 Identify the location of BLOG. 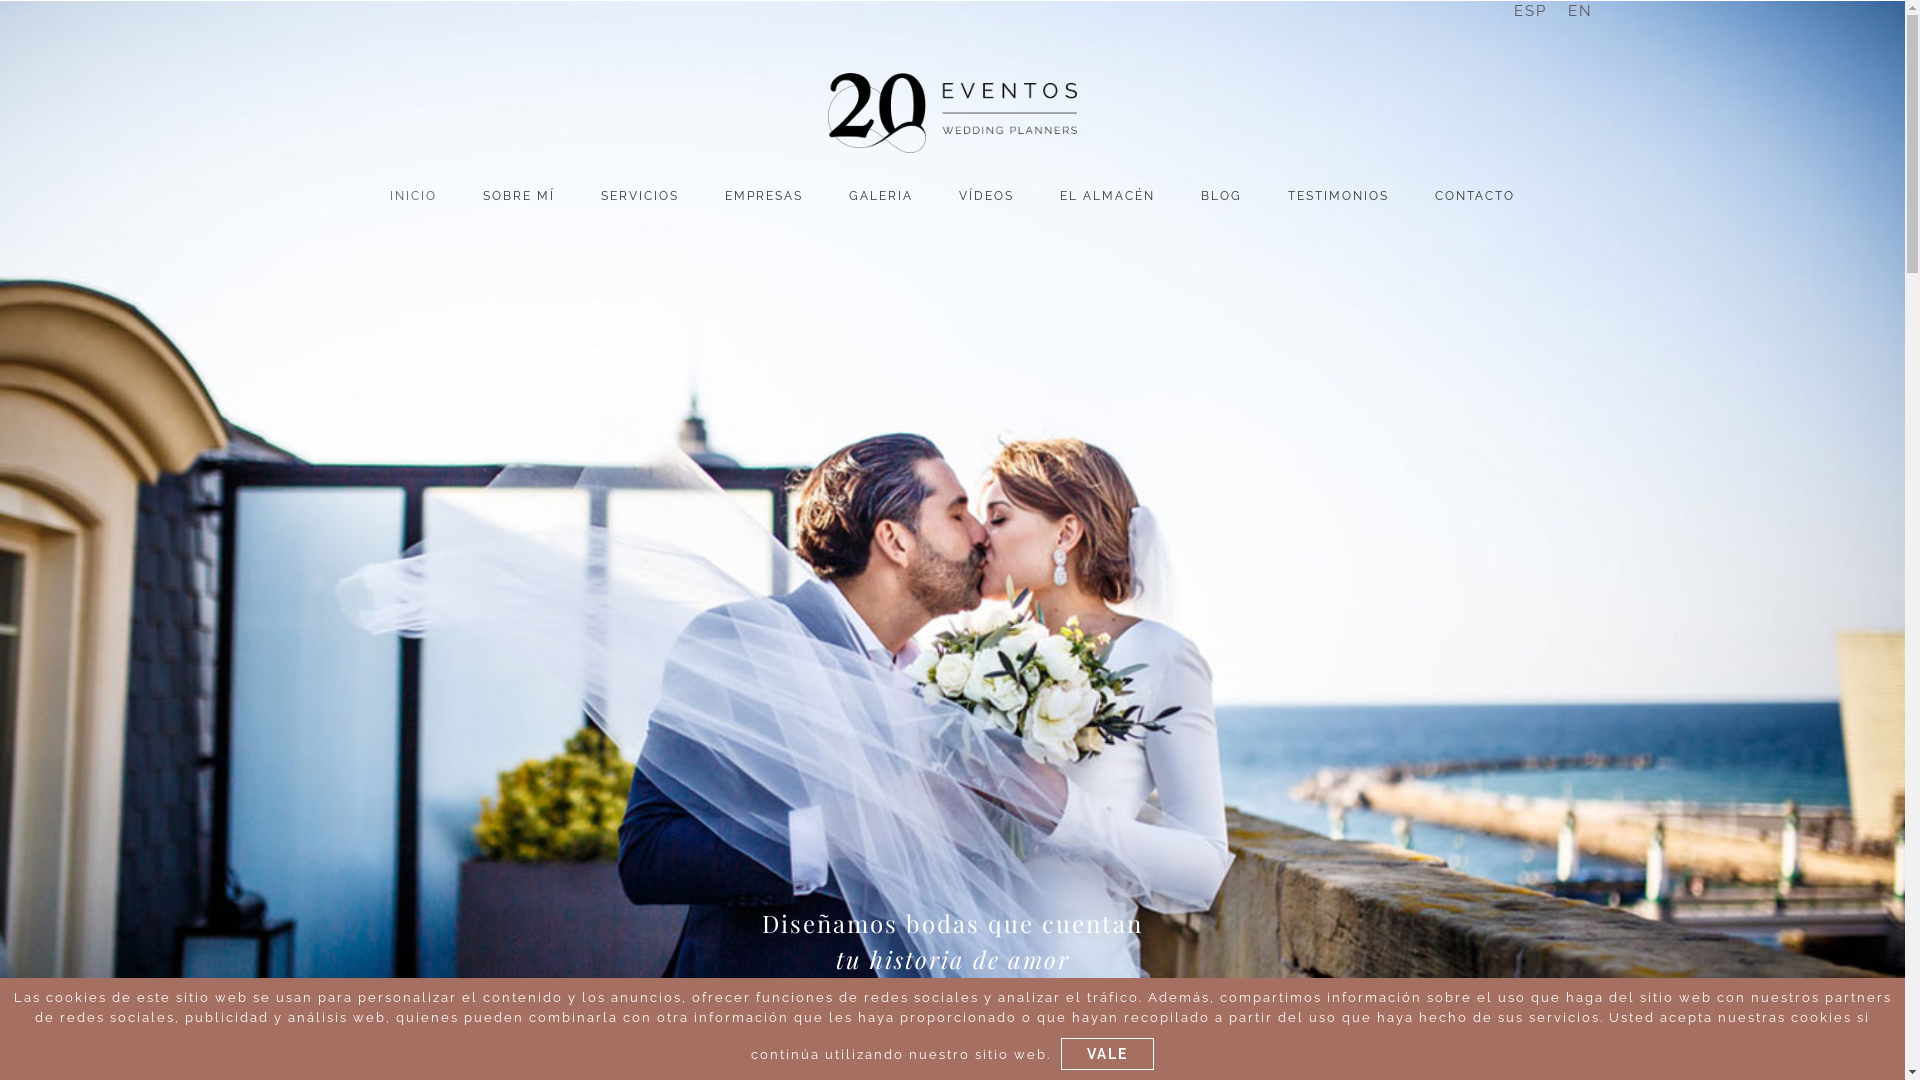
(1222, 196).